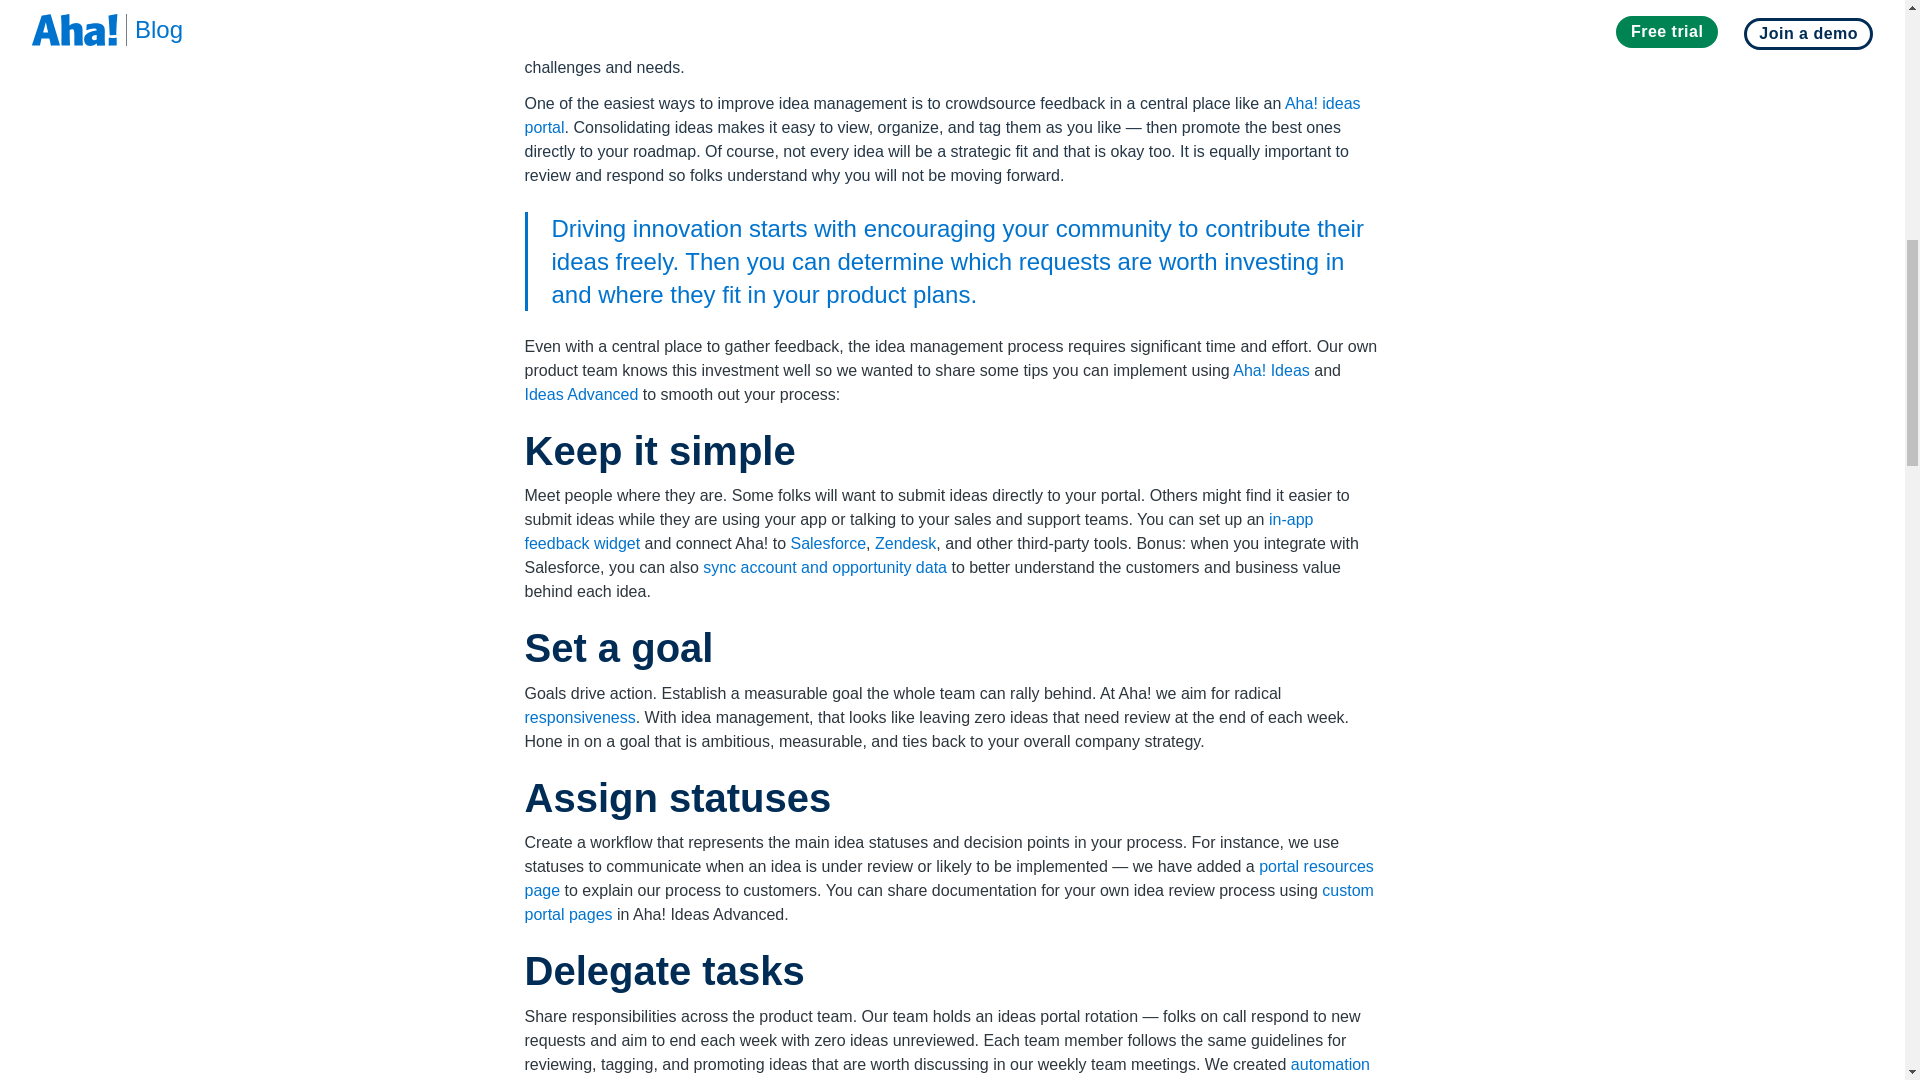  I want to click on responsiveness, so click(580, 716).